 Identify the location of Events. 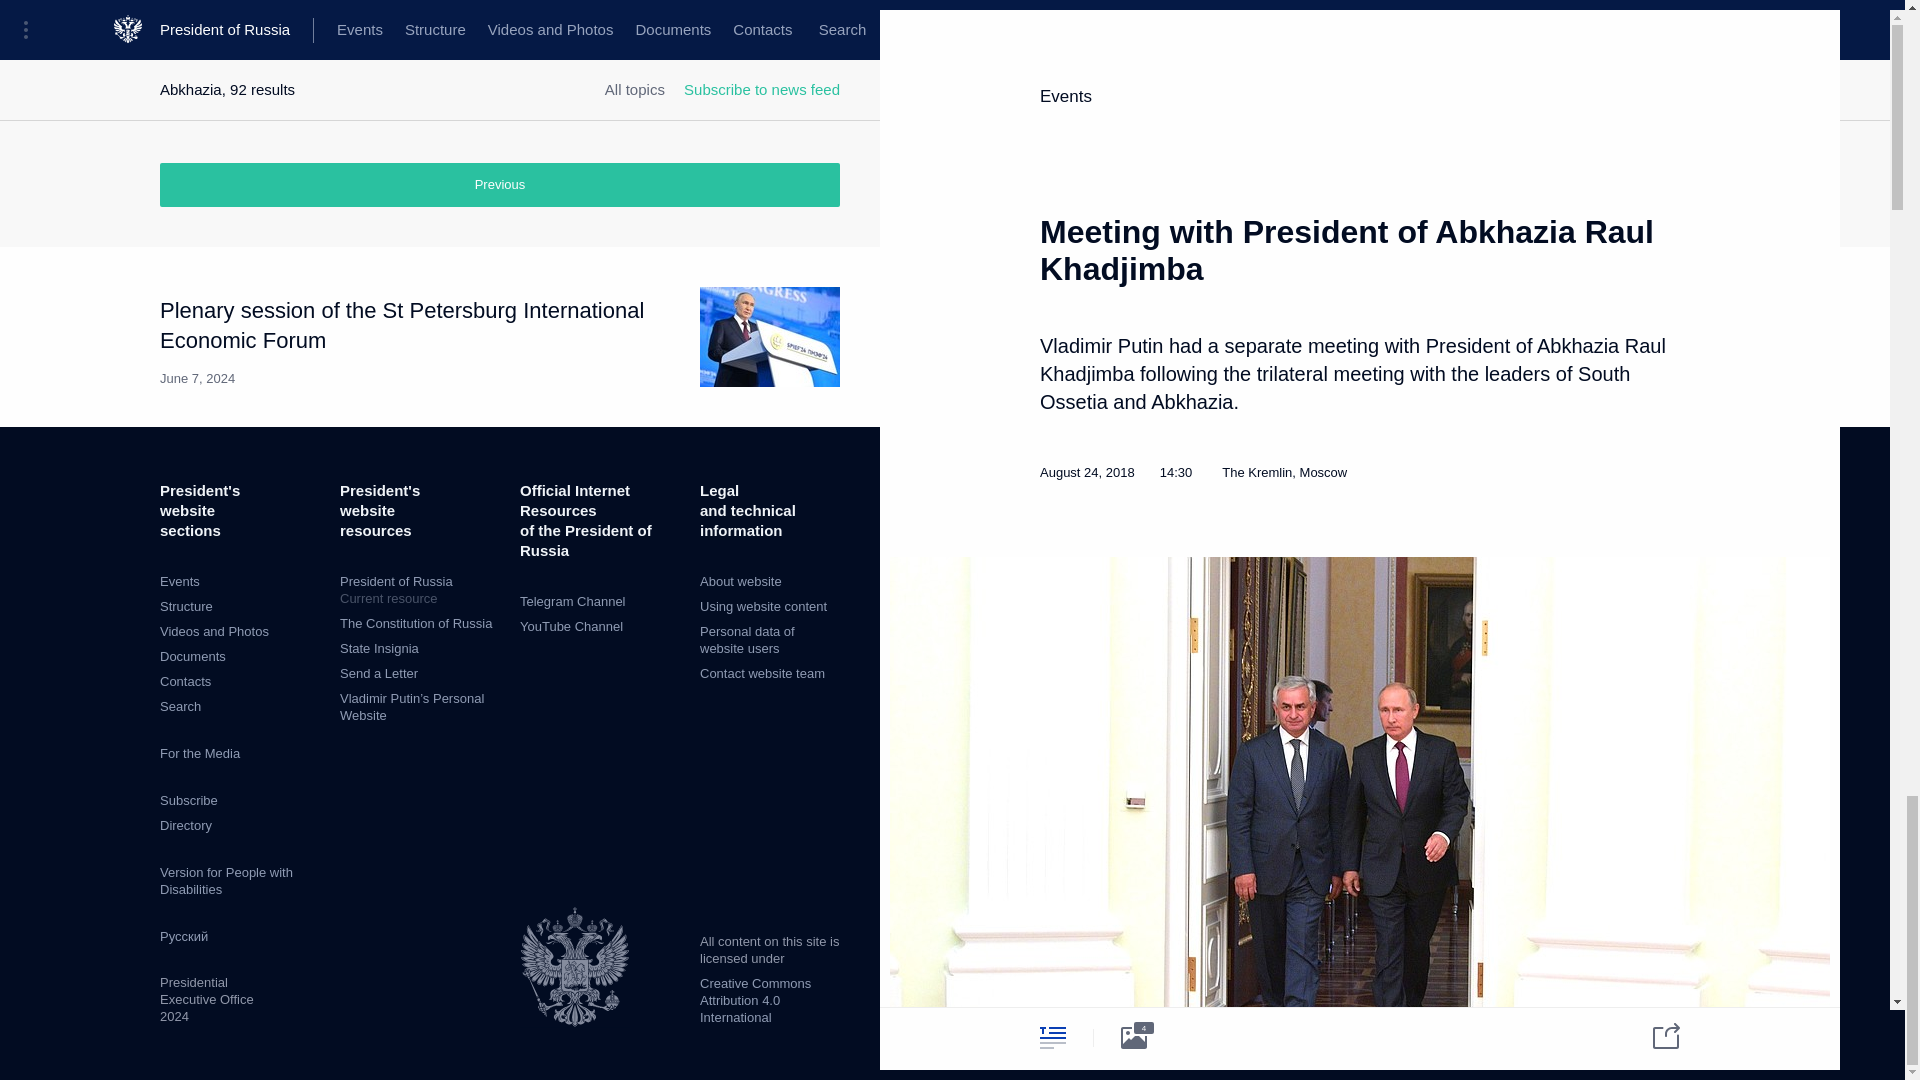
(179, 580).